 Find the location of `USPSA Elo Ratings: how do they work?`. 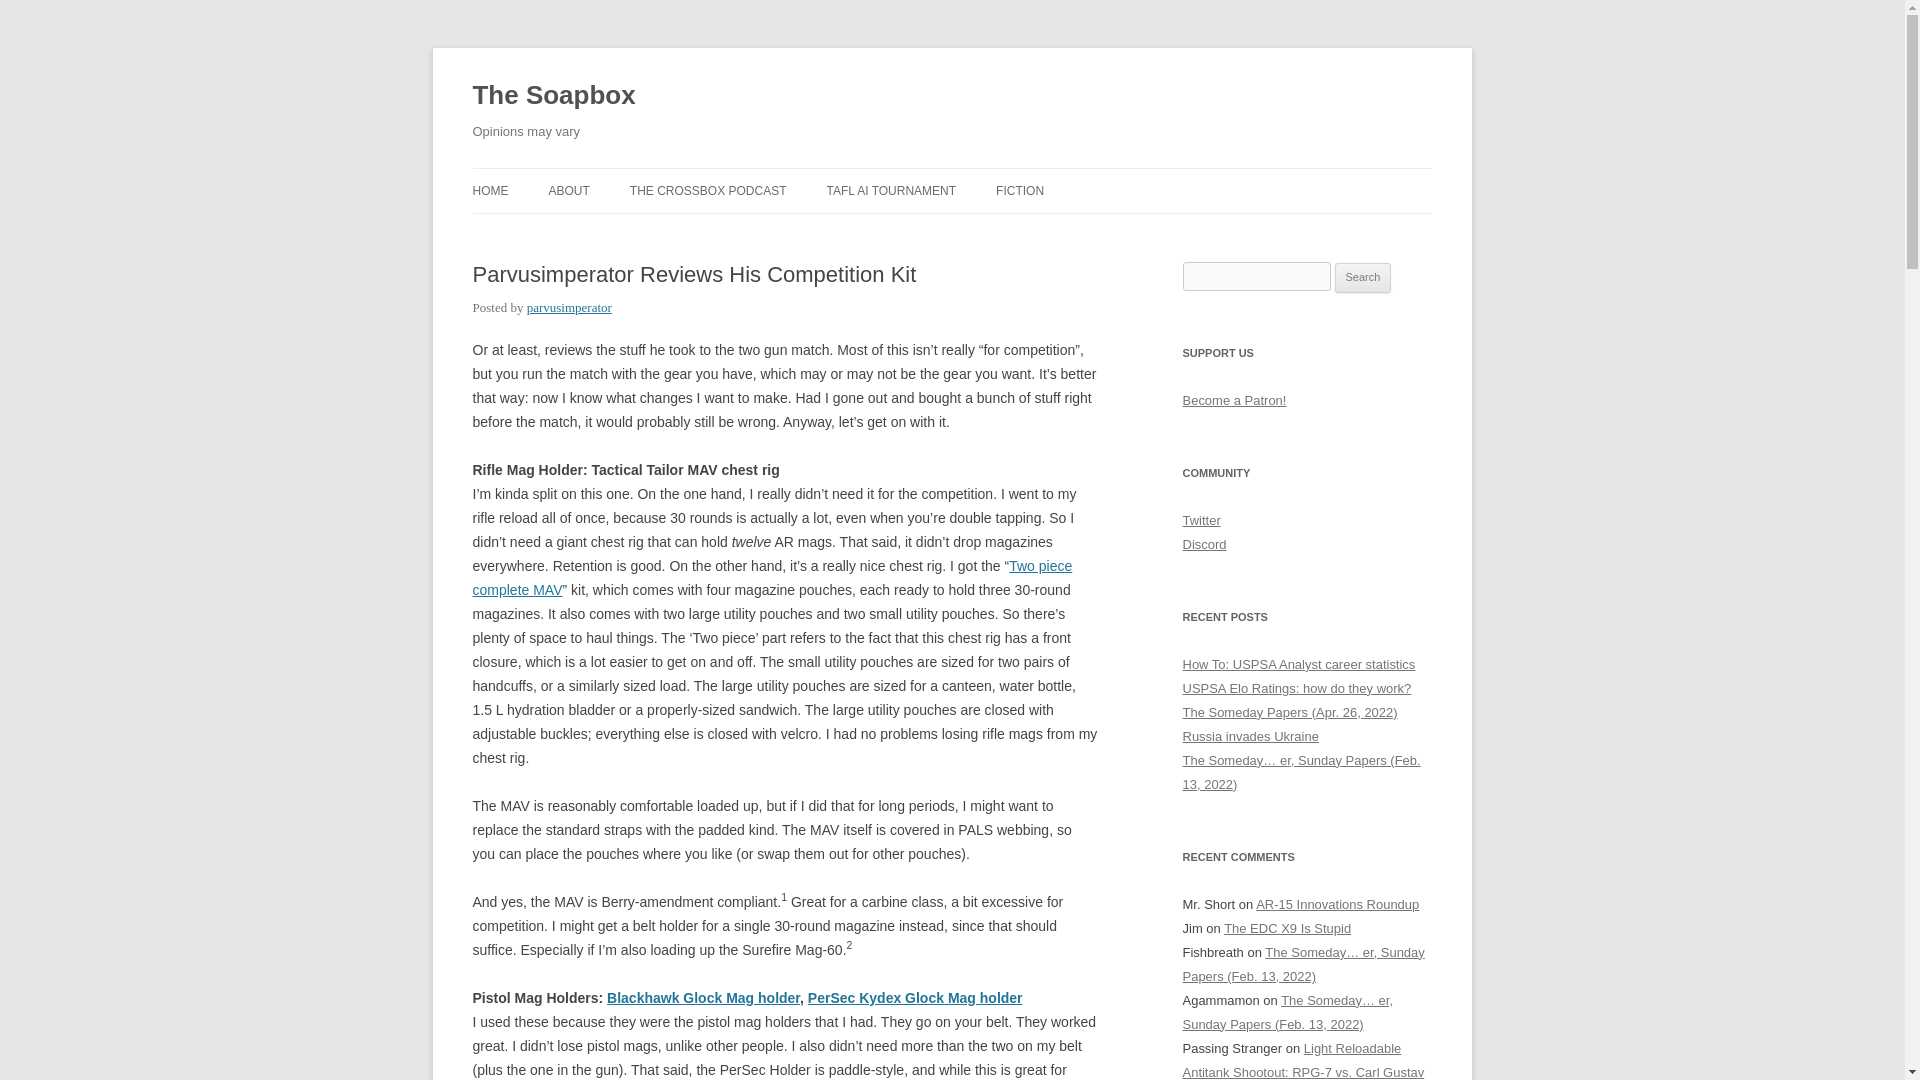

USPSA Elo Ratings: how do they work? is located at coordinates (1296, 688).